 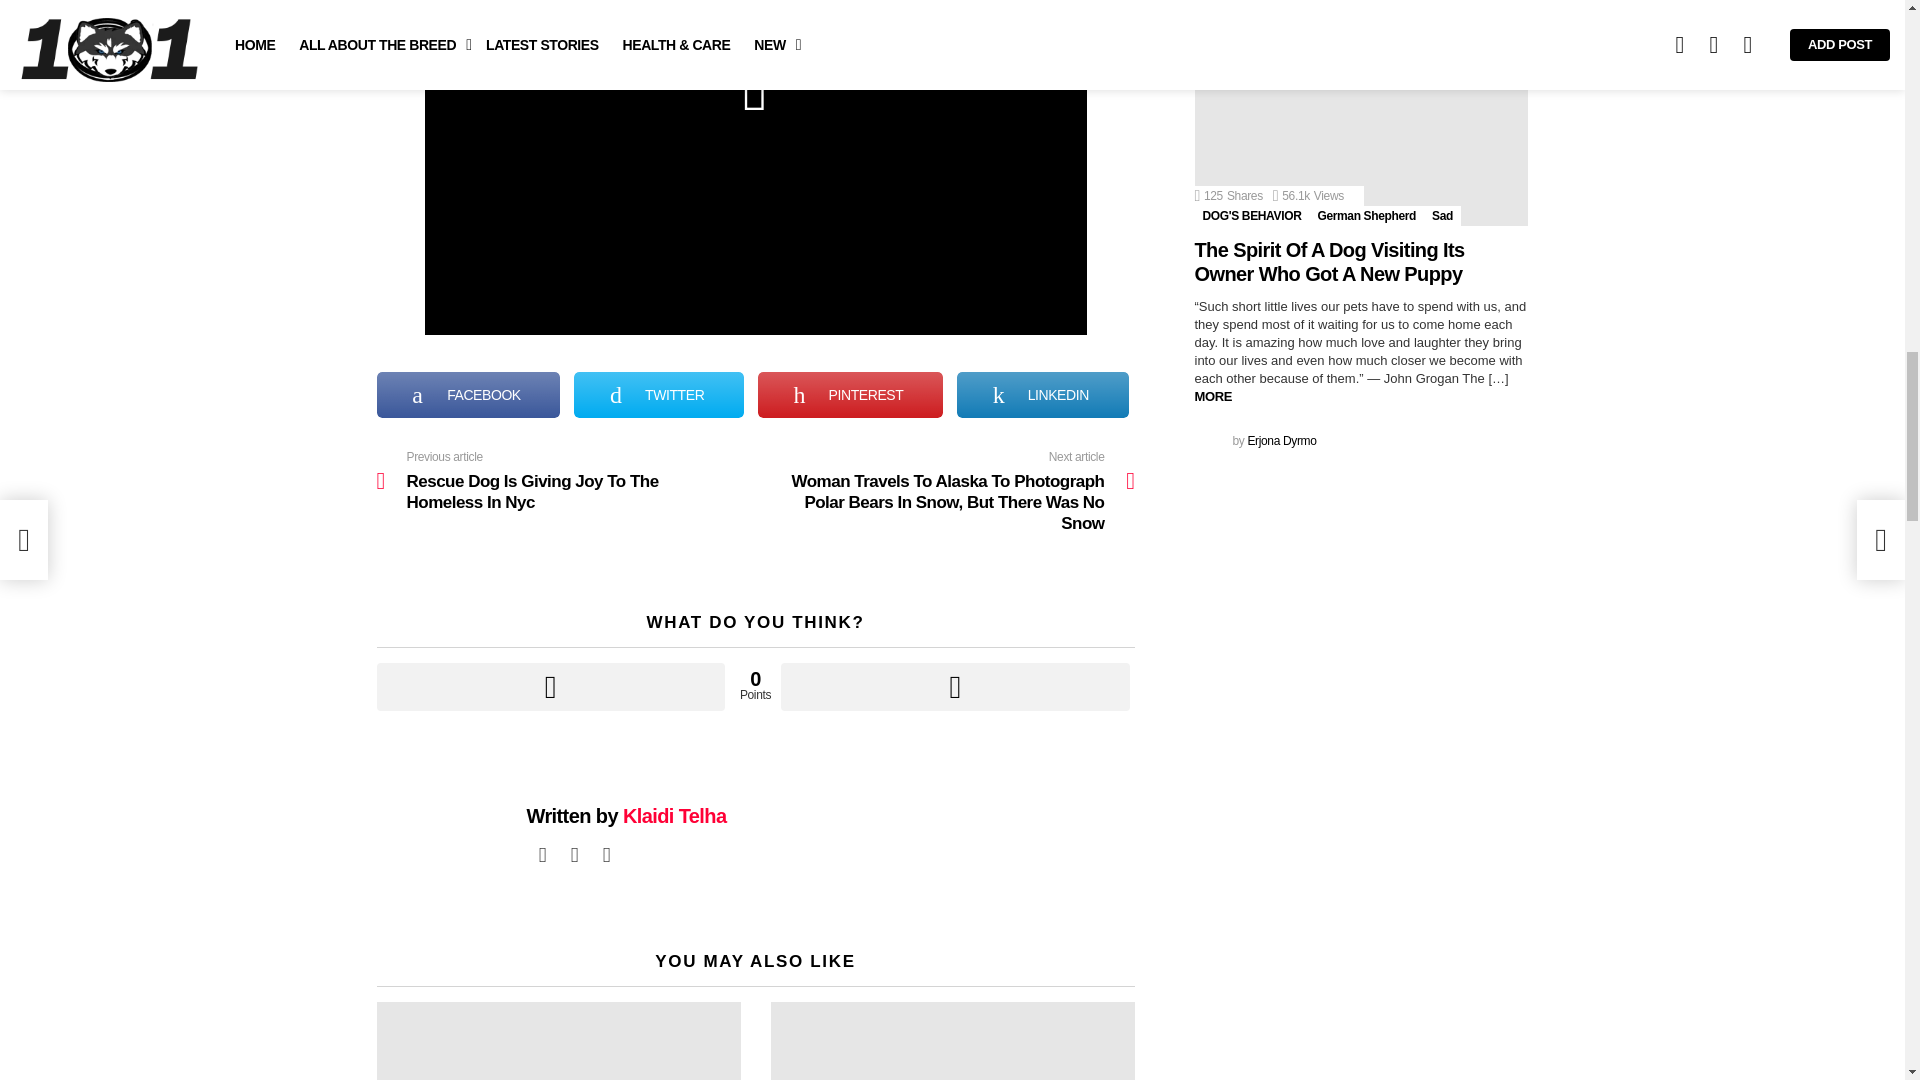 I want to click on Share on Twitter, so click(x=659, y=394).